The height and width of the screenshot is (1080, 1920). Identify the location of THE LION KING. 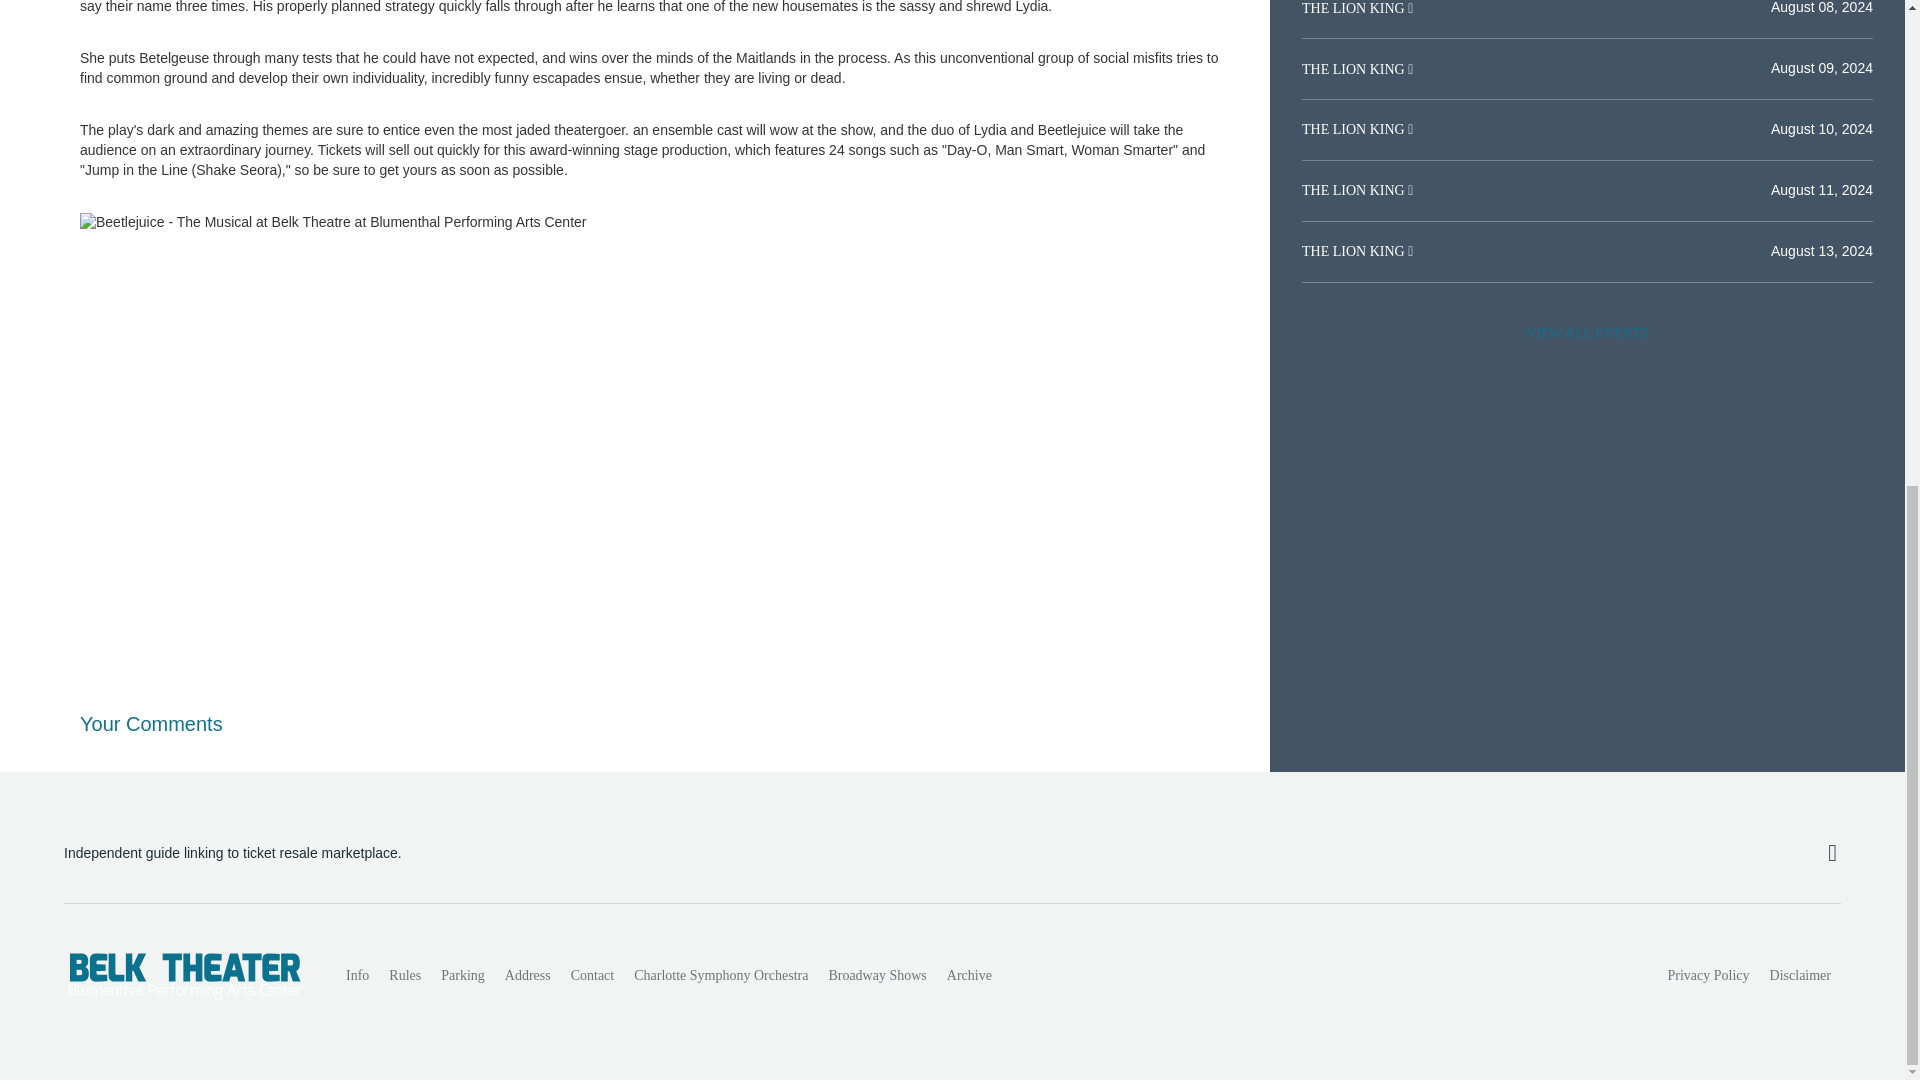
(1354, 130).